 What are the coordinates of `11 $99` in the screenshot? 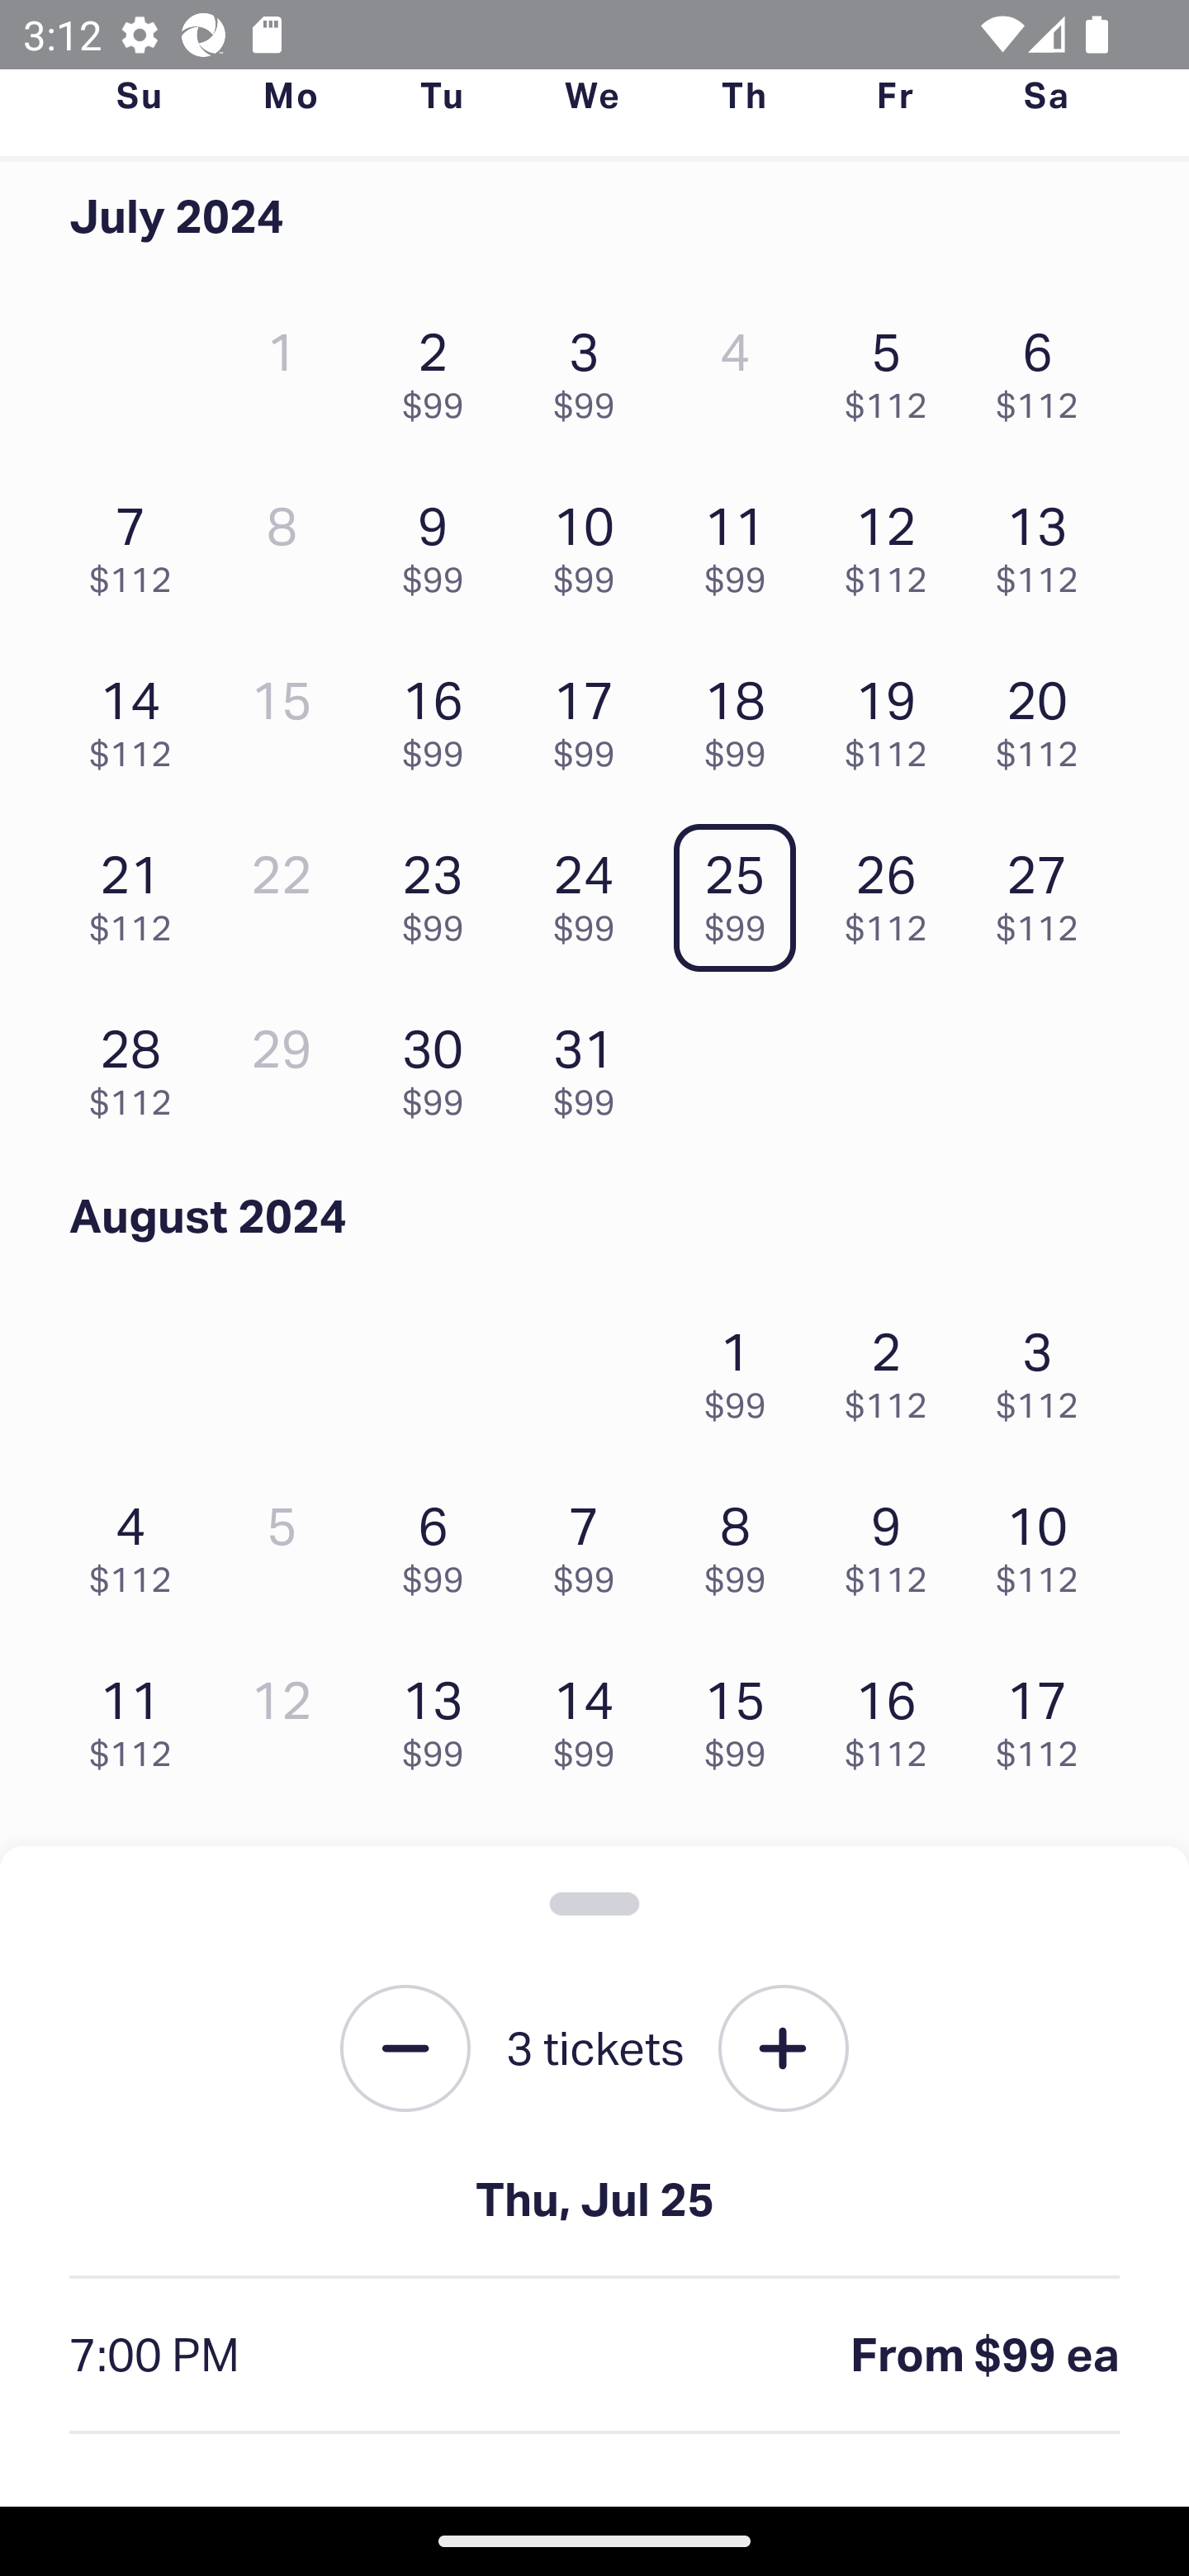 It's located at (743, 542).